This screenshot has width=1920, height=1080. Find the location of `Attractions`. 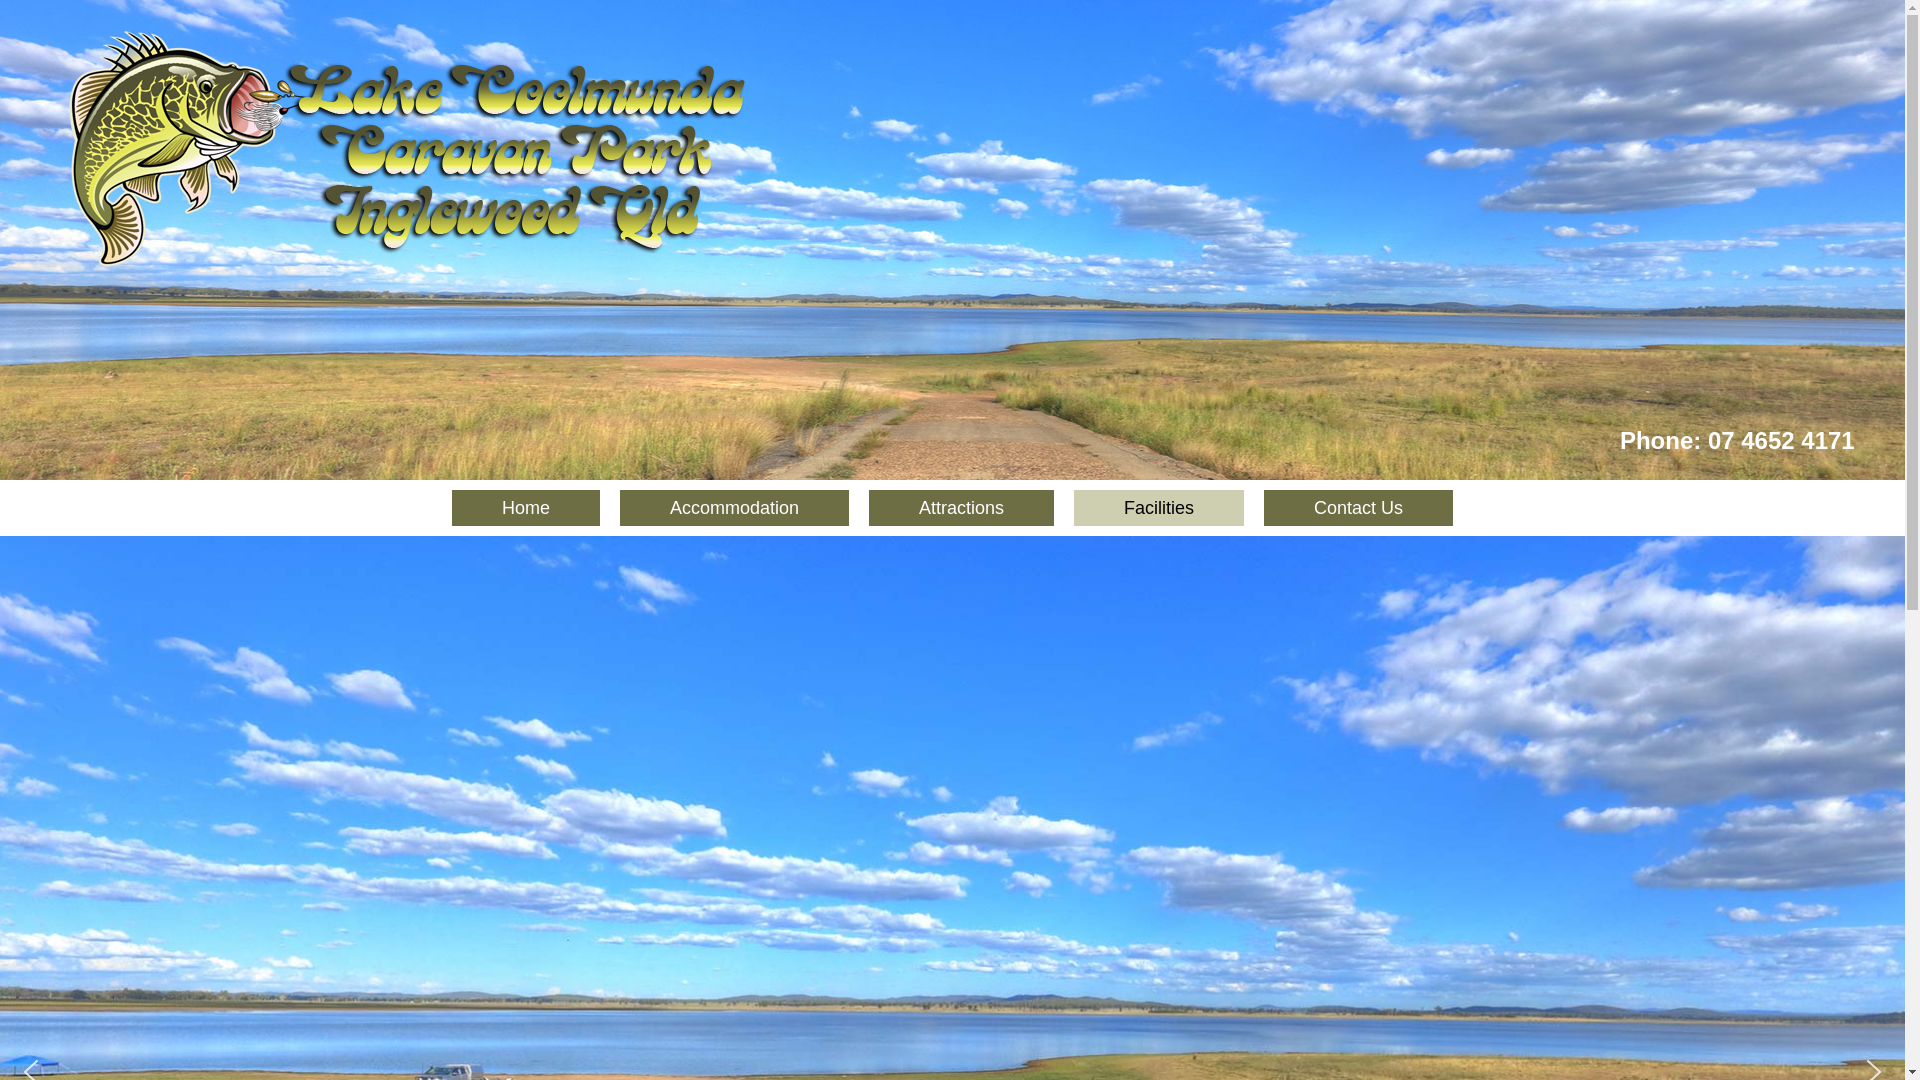

Attractions is located at coordinates (962, 508).